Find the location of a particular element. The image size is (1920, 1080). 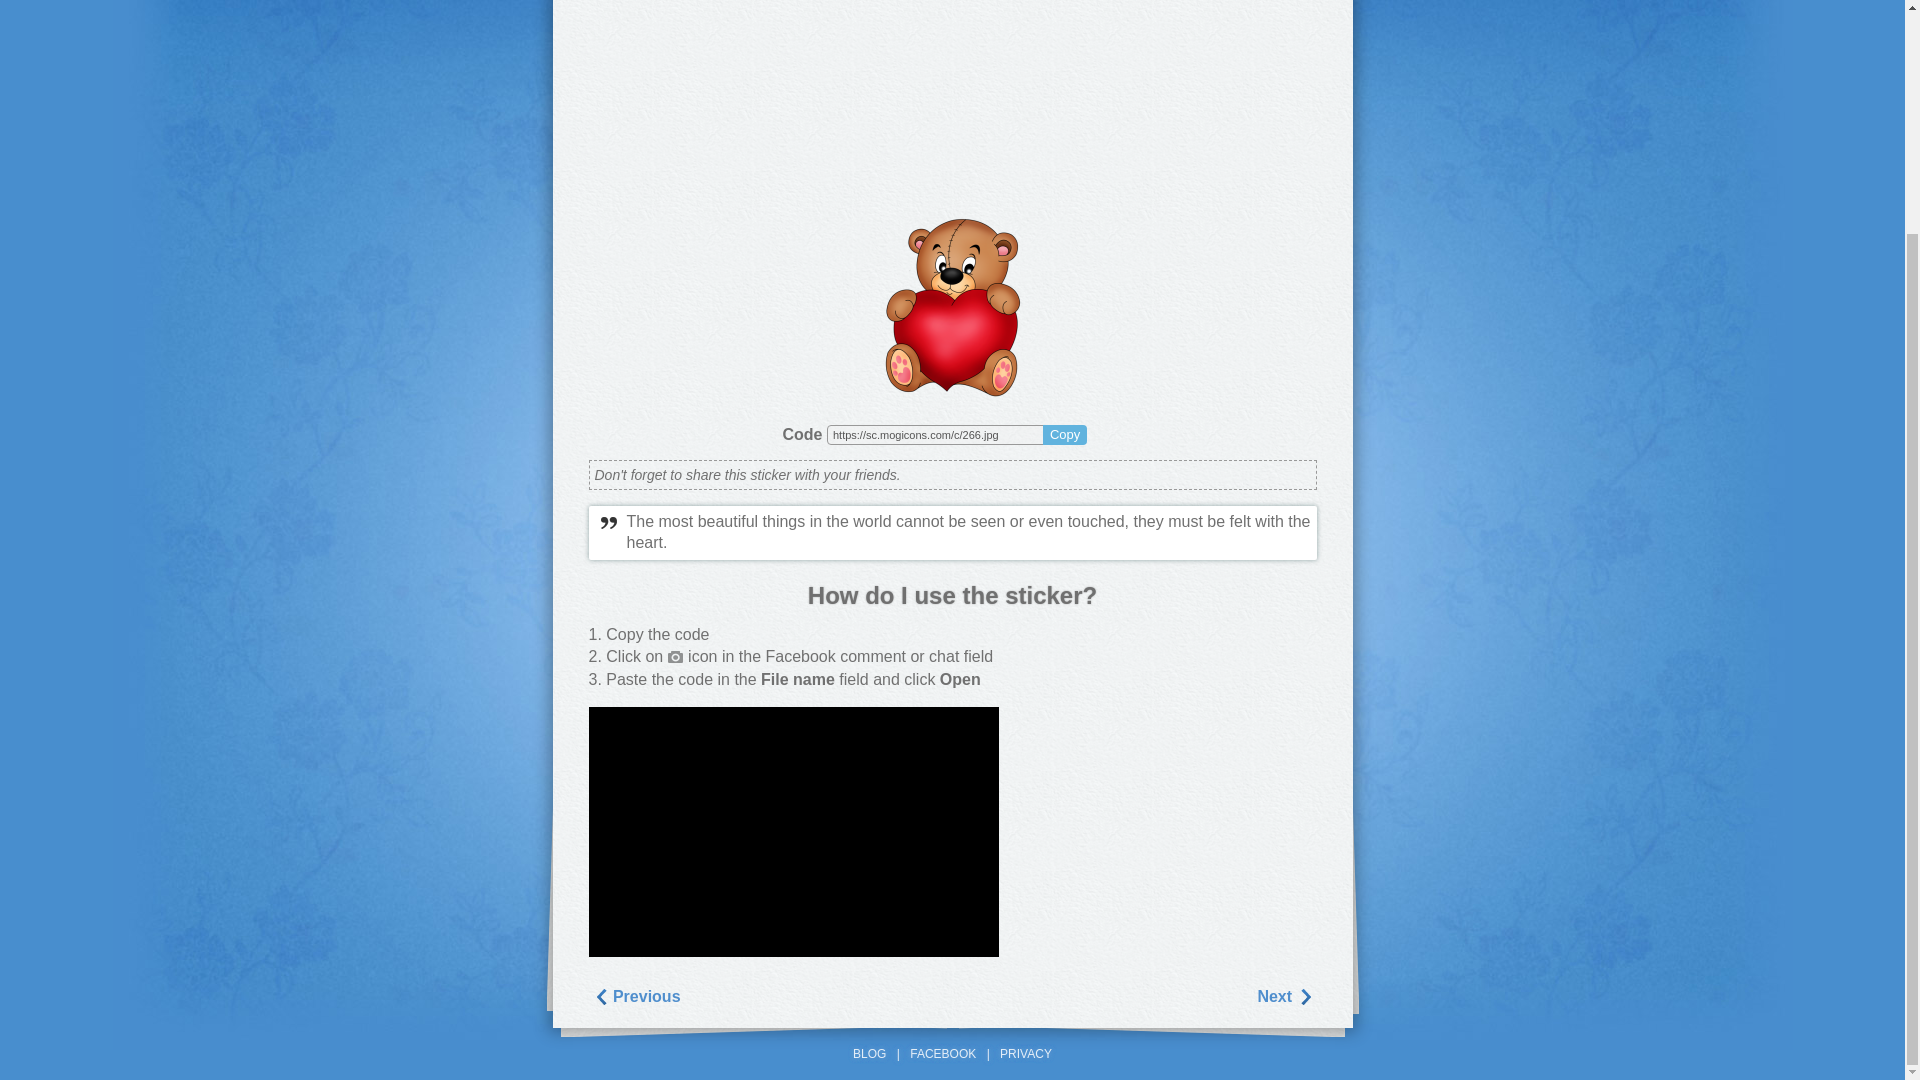

Previous is located at coordinates (635, 996).